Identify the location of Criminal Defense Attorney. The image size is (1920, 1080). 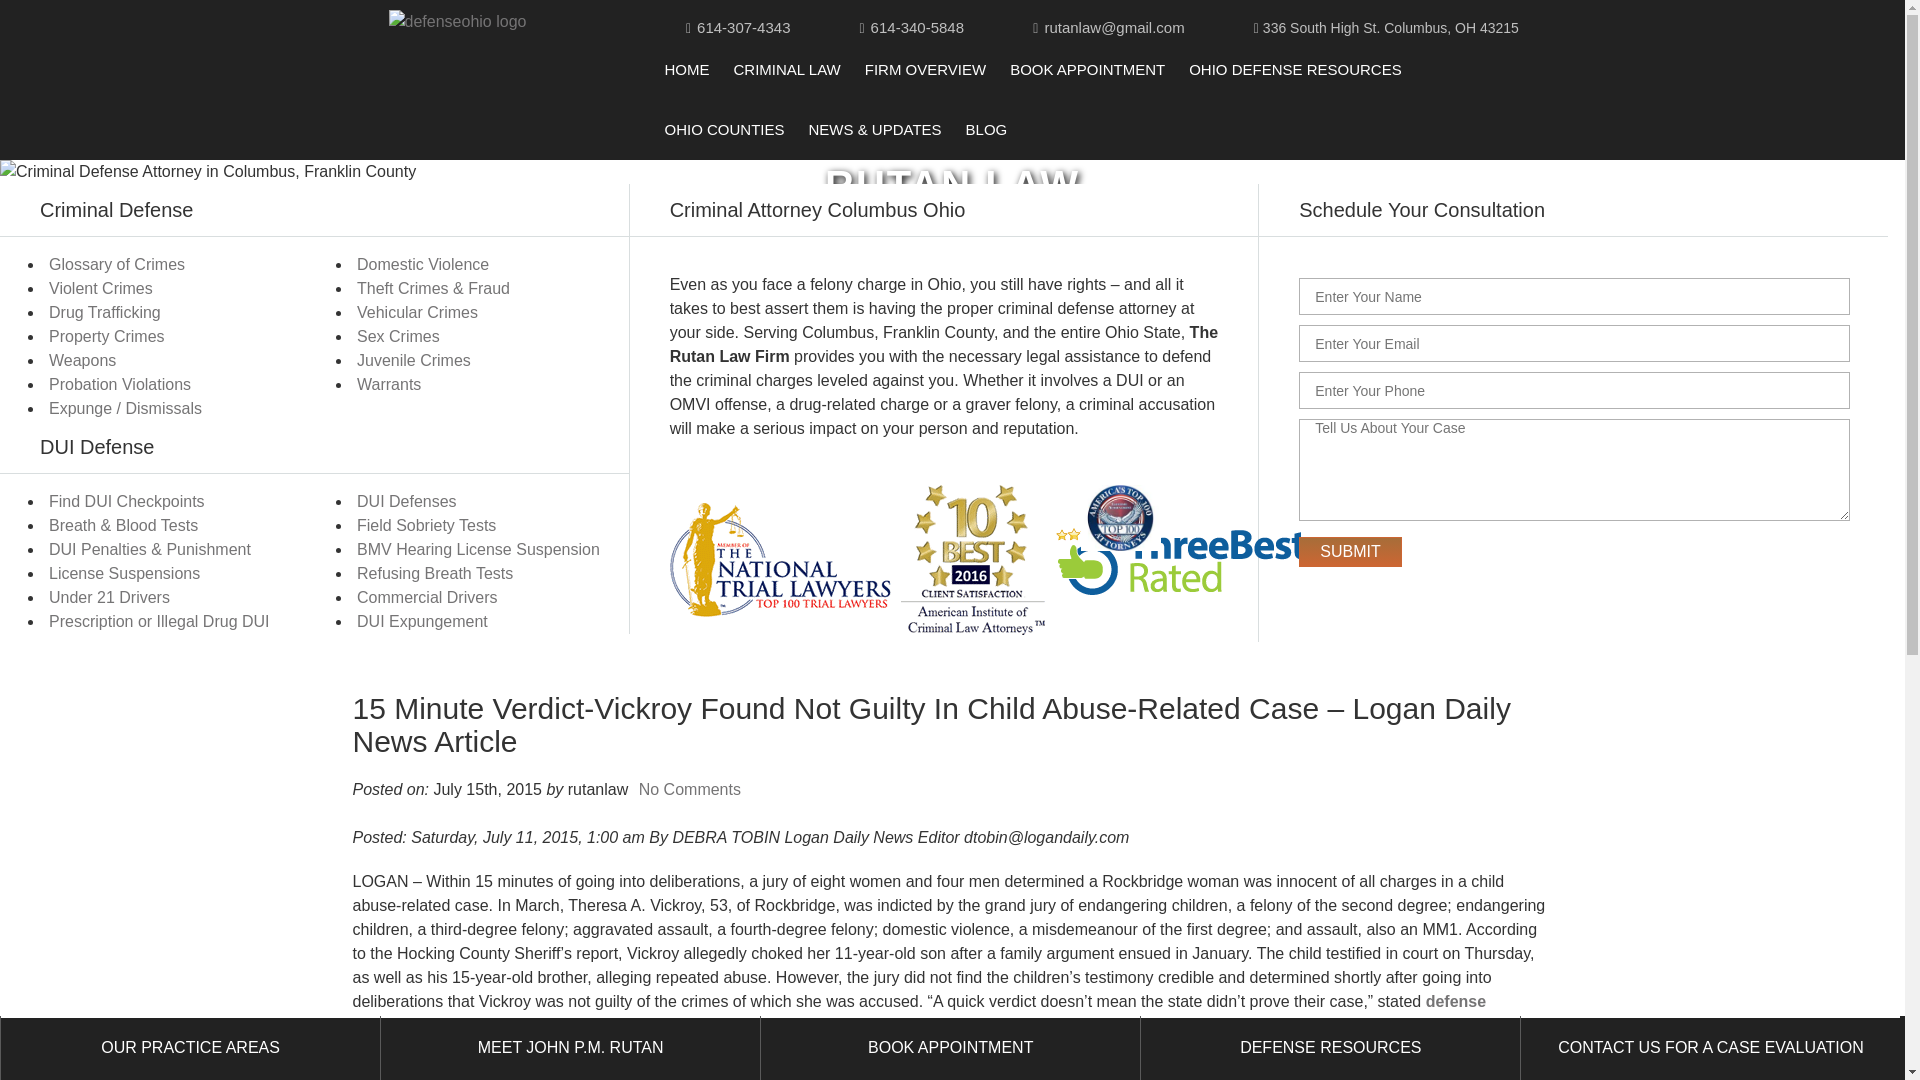
(686, 70).